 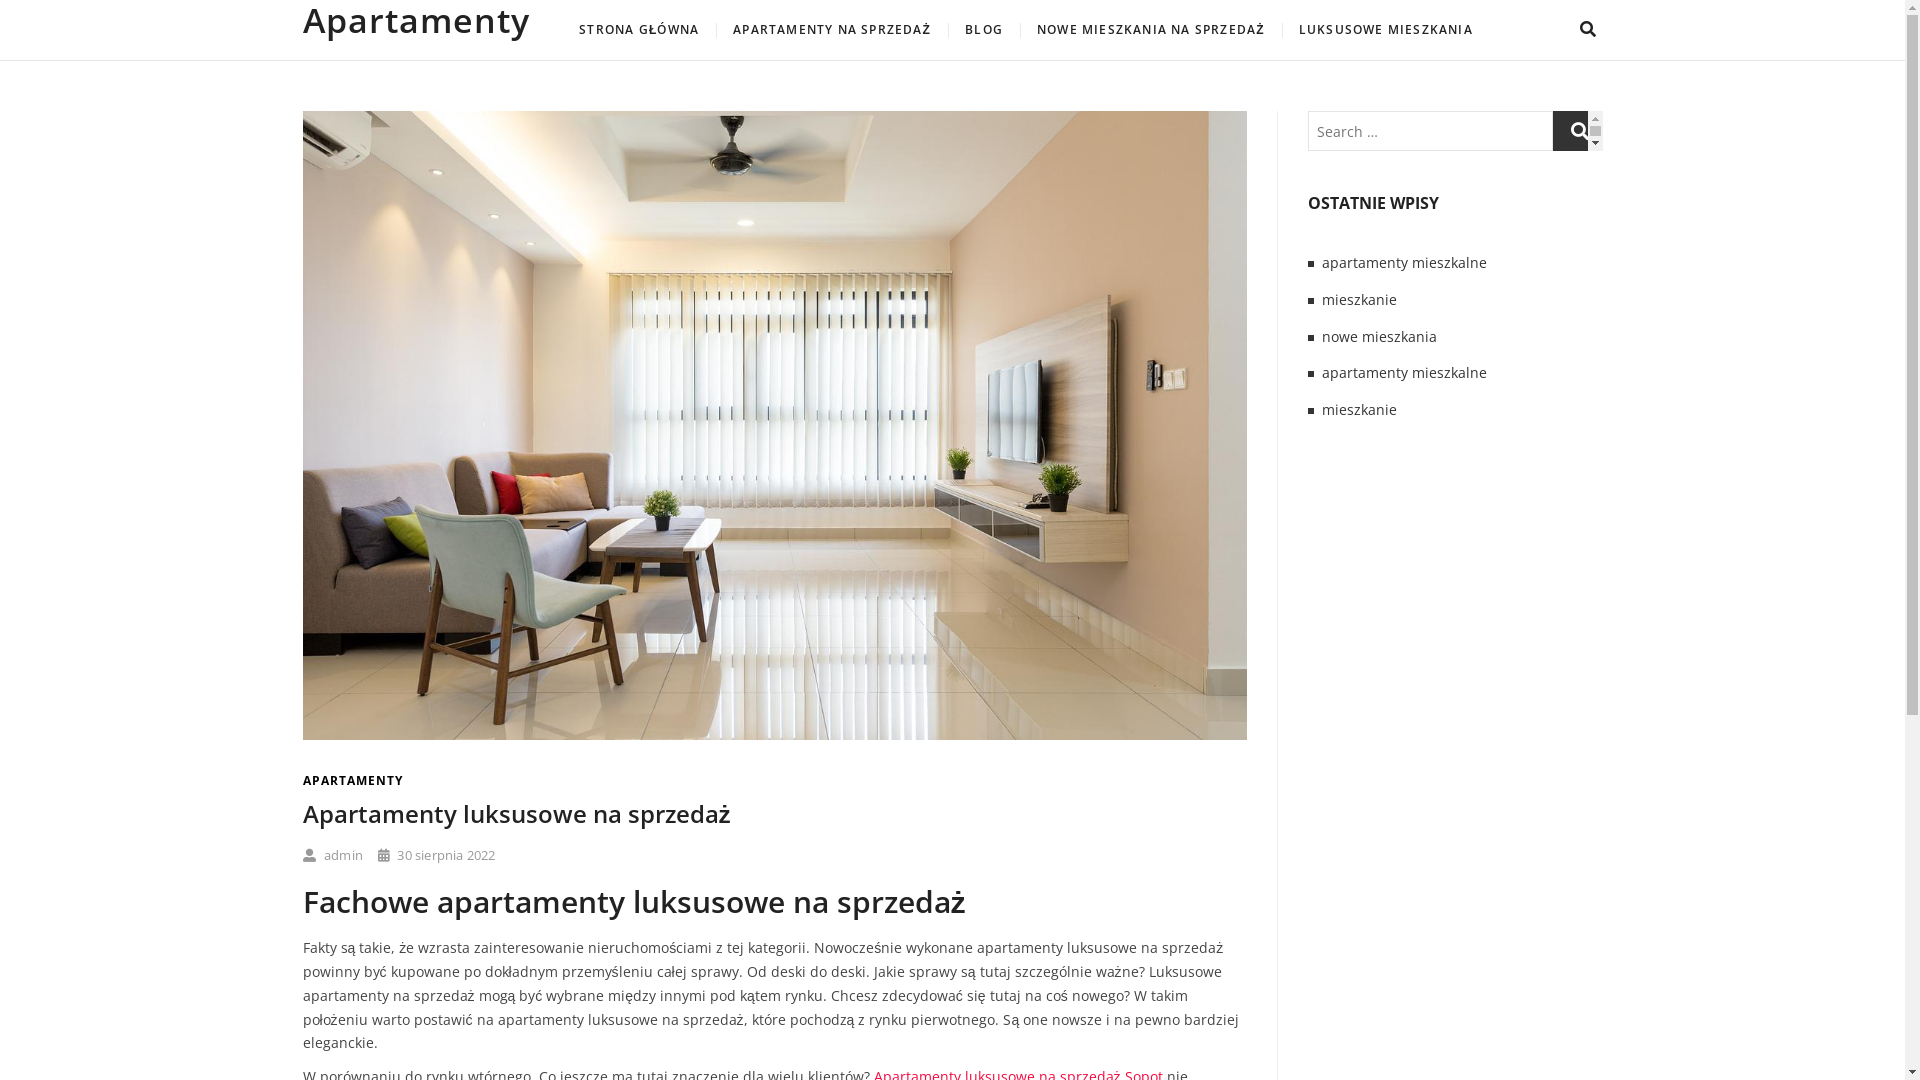 What do you see at coordinates (1360, 300) in the screenshot?
I see `mieszkanie` at bounding box center [1360, 300].